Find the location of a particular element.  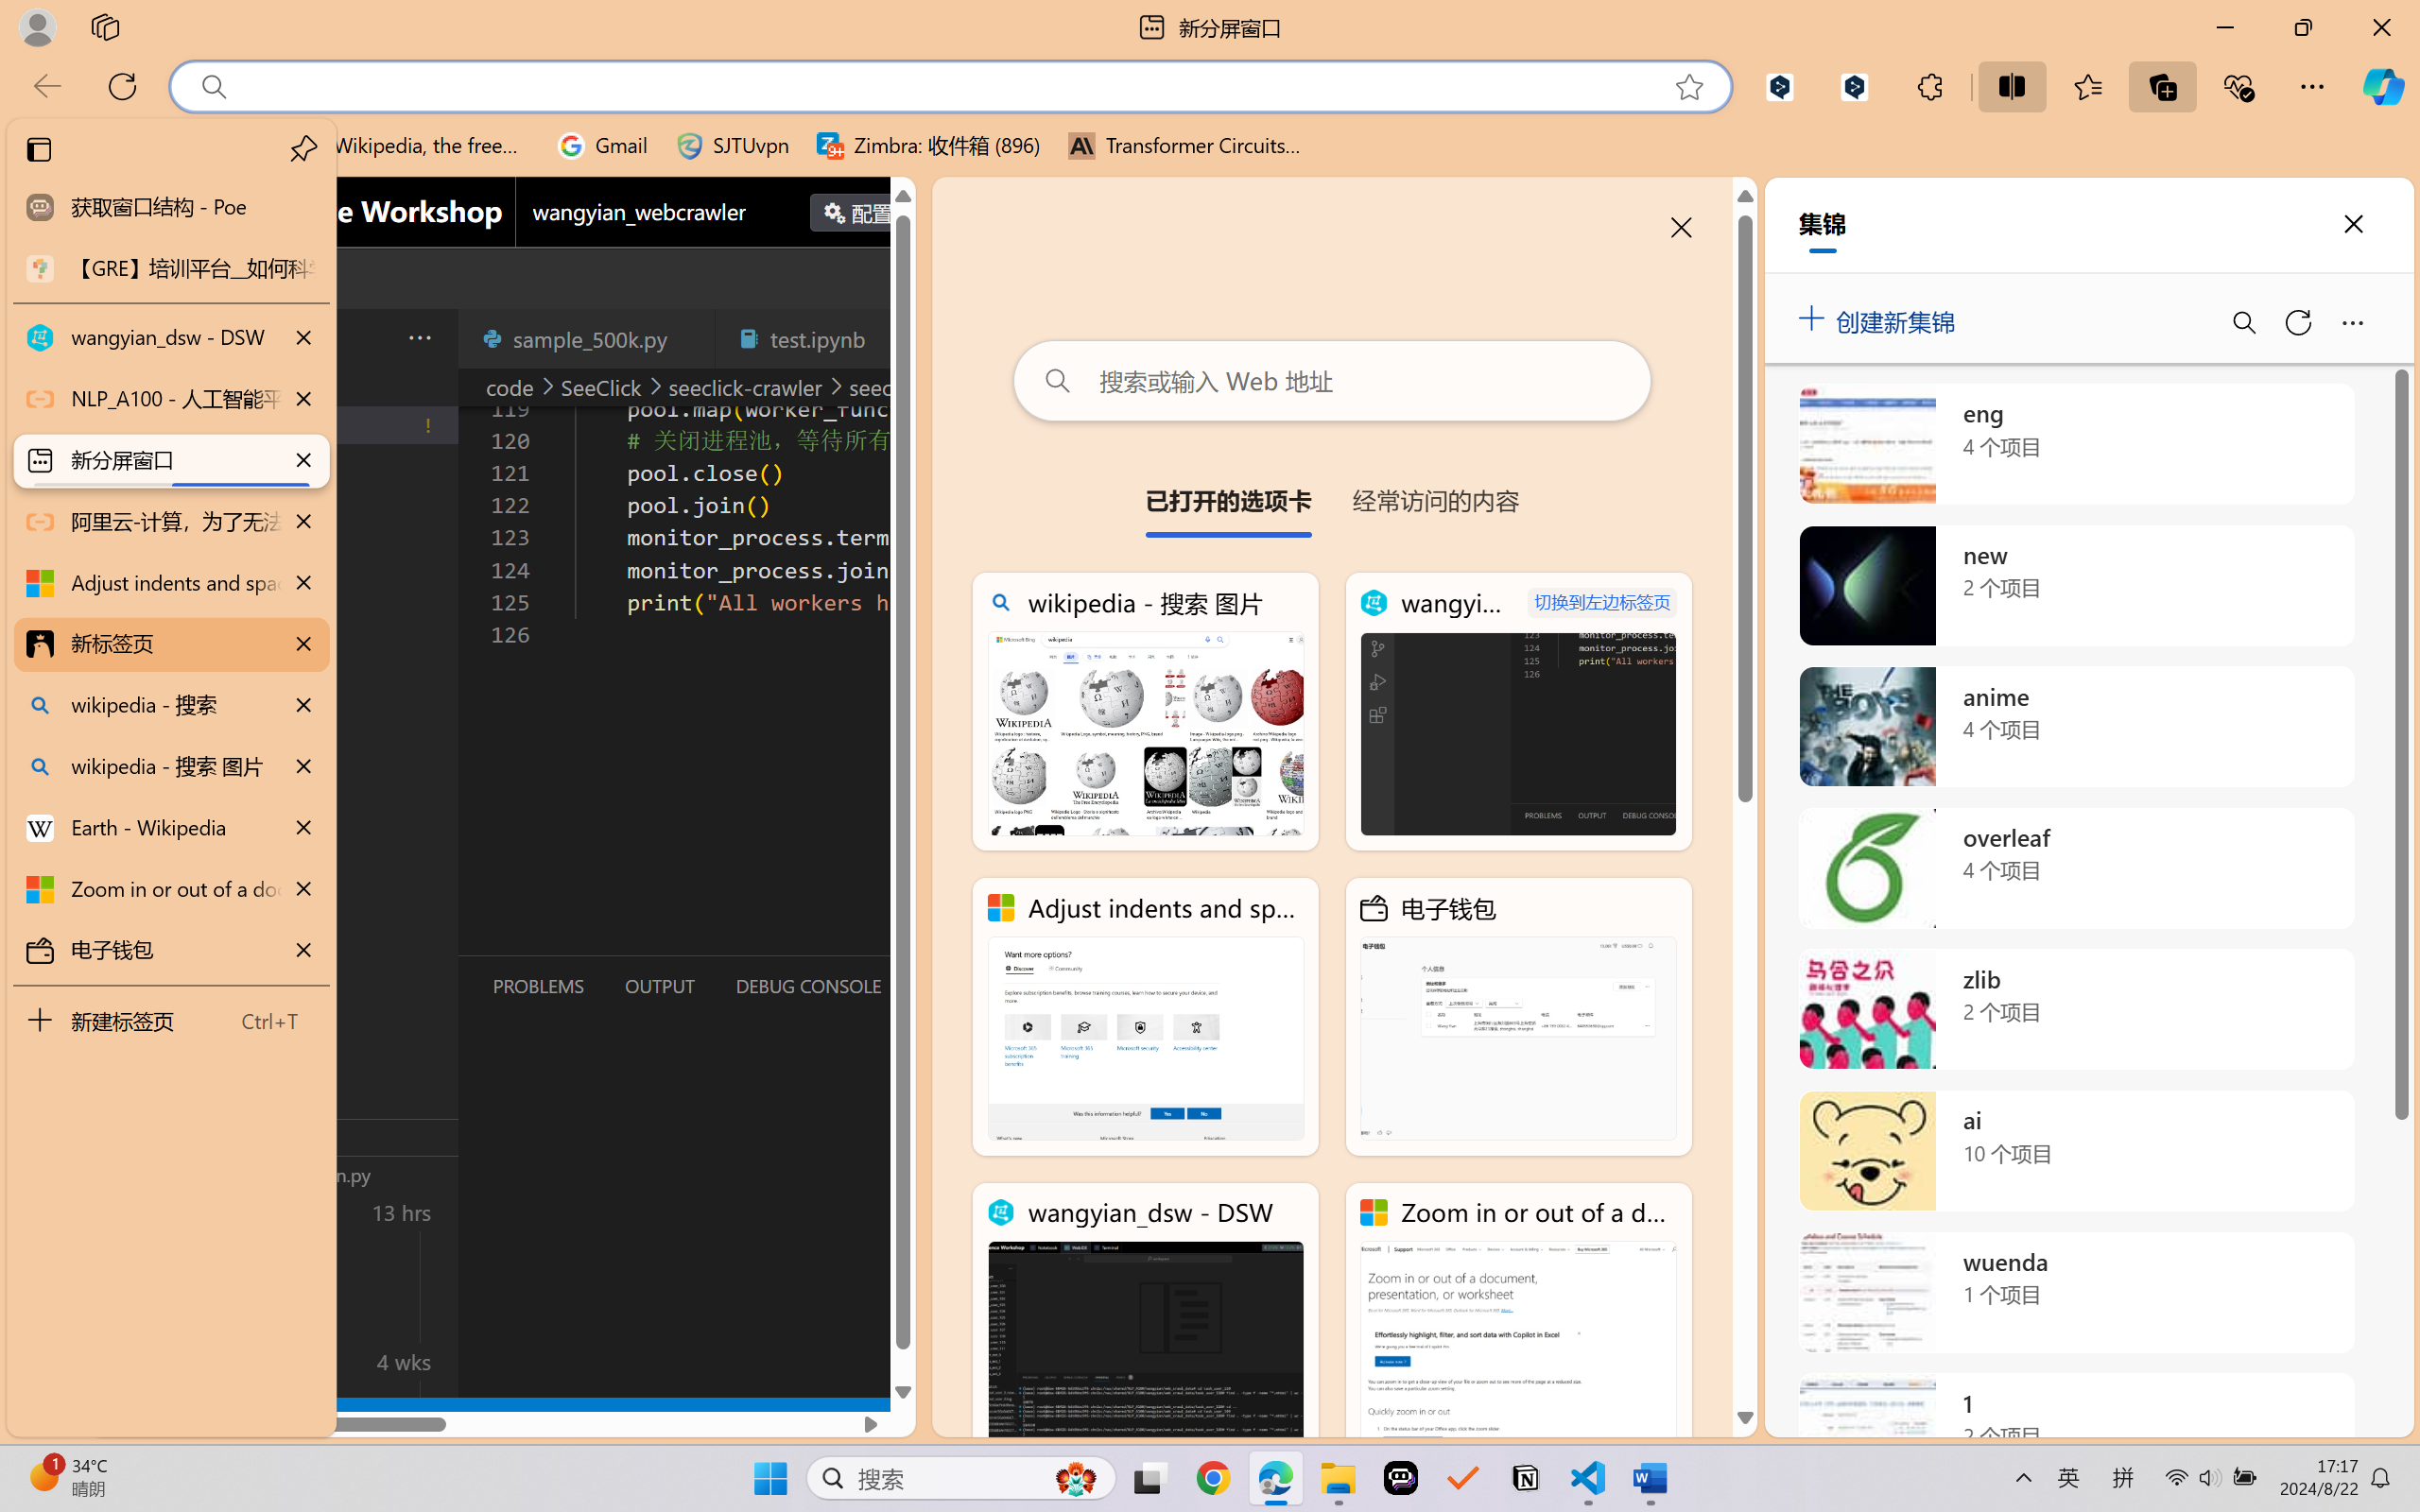

Timeline Section is located at coordinates (313, 1174).